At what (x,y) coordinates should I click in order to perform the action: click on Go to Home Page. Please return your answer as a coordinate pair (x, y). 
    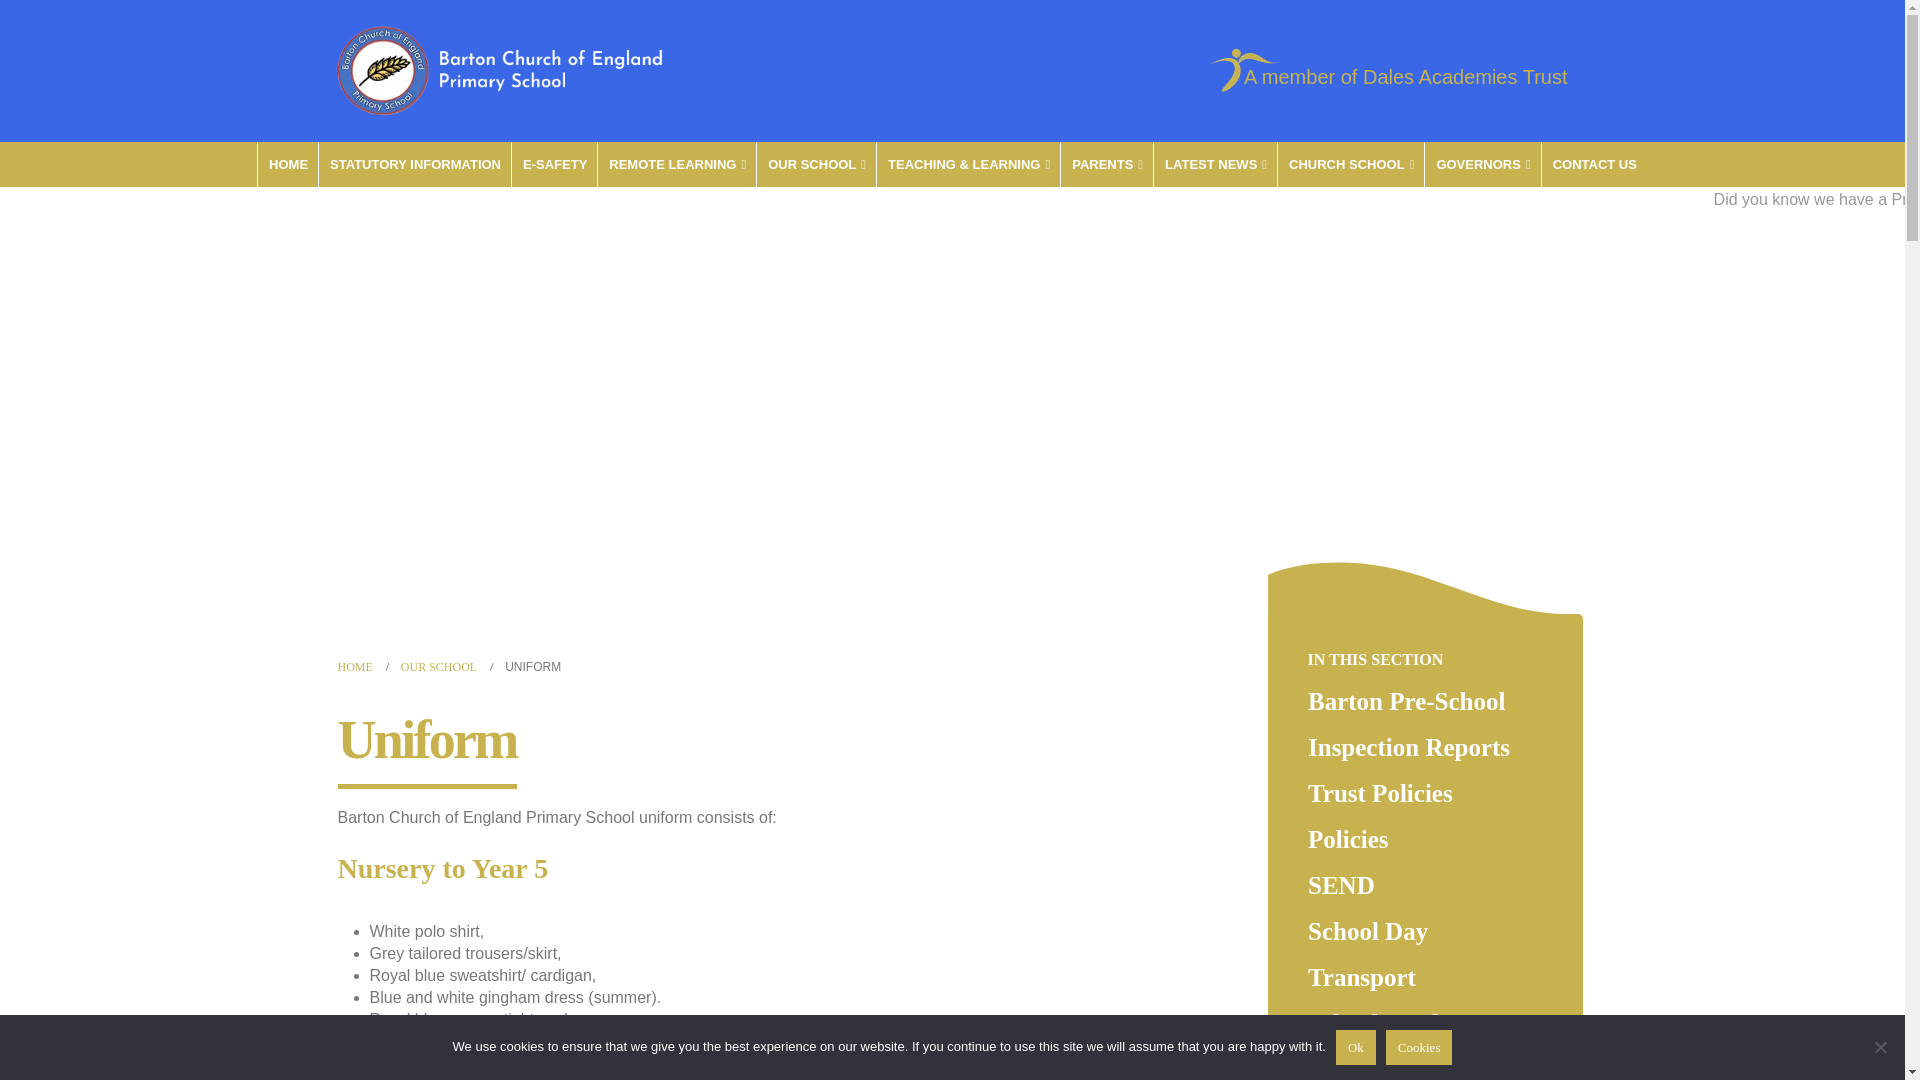
    Looking at the image, I should click on (354, 666).